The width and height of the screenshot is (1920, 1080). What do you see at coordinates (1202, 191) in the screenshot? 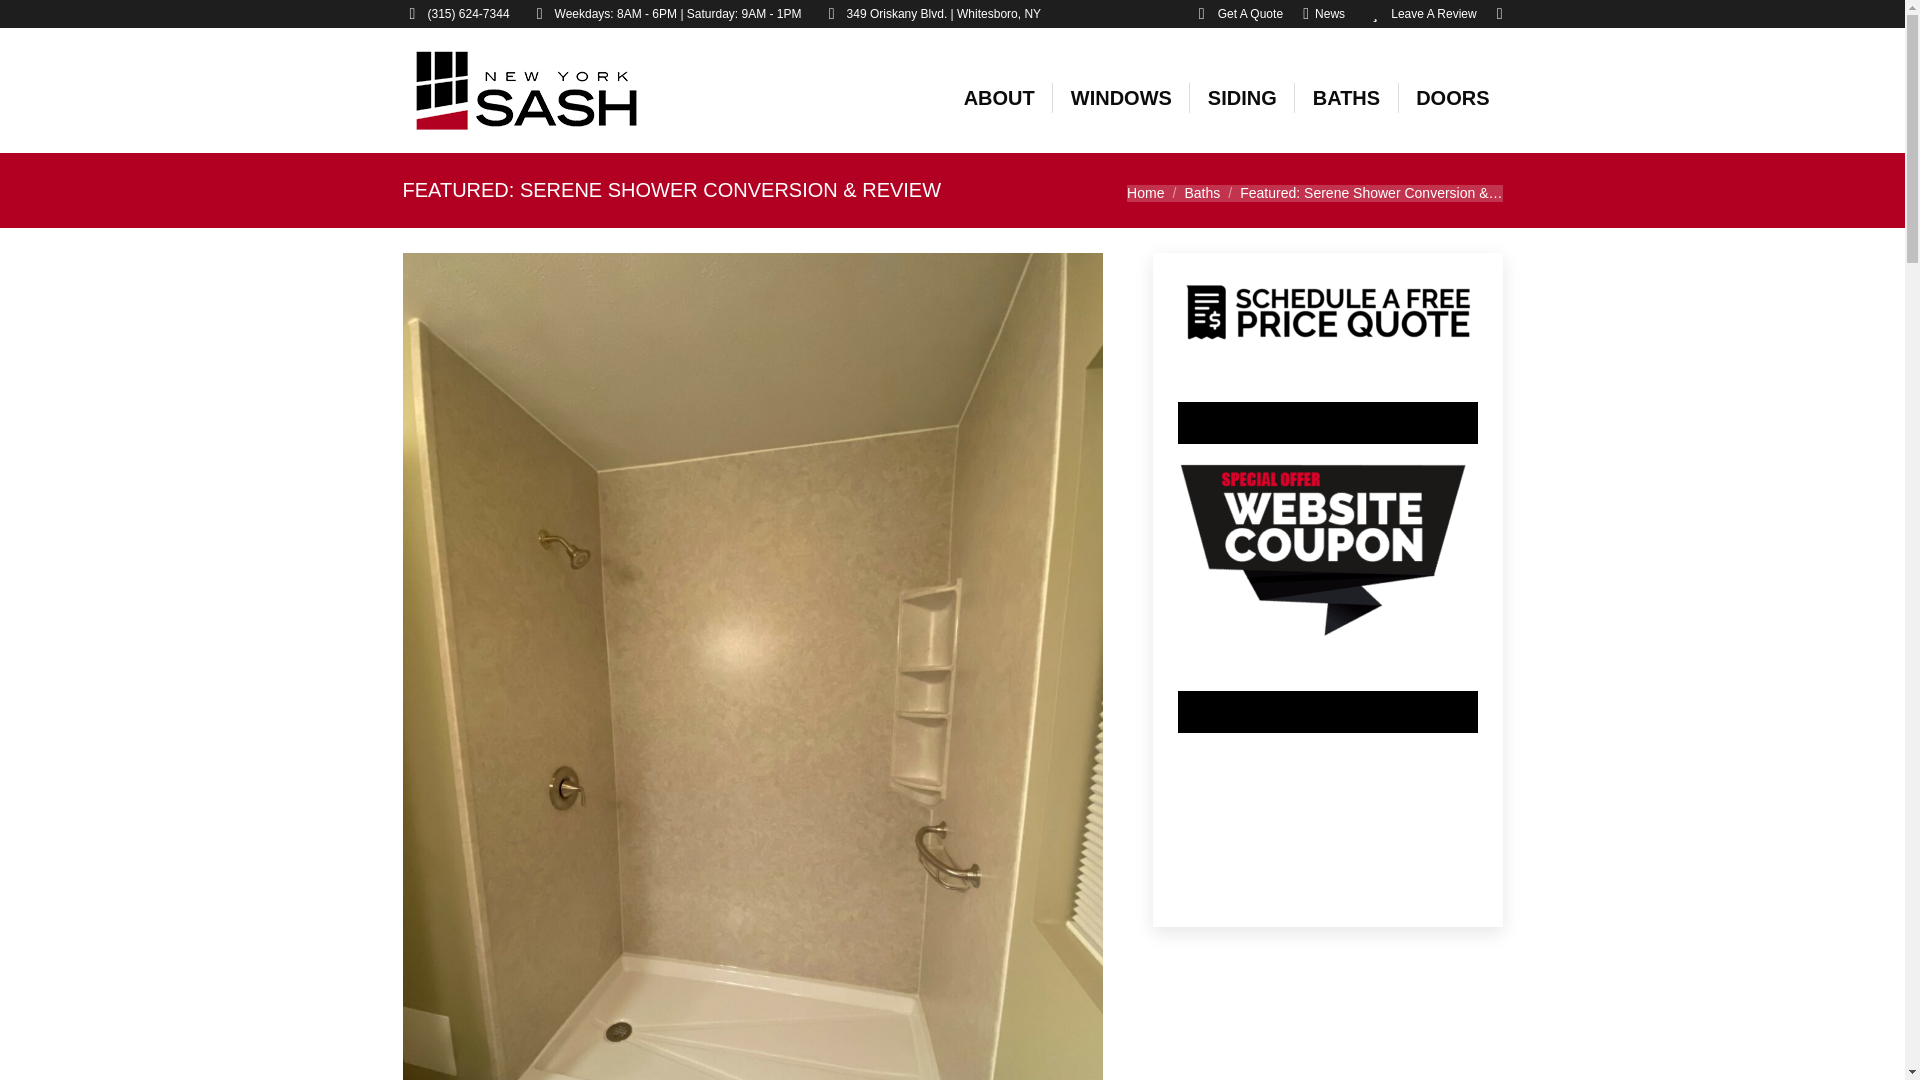
I see `Baths` at bounding box center [1202, 191].